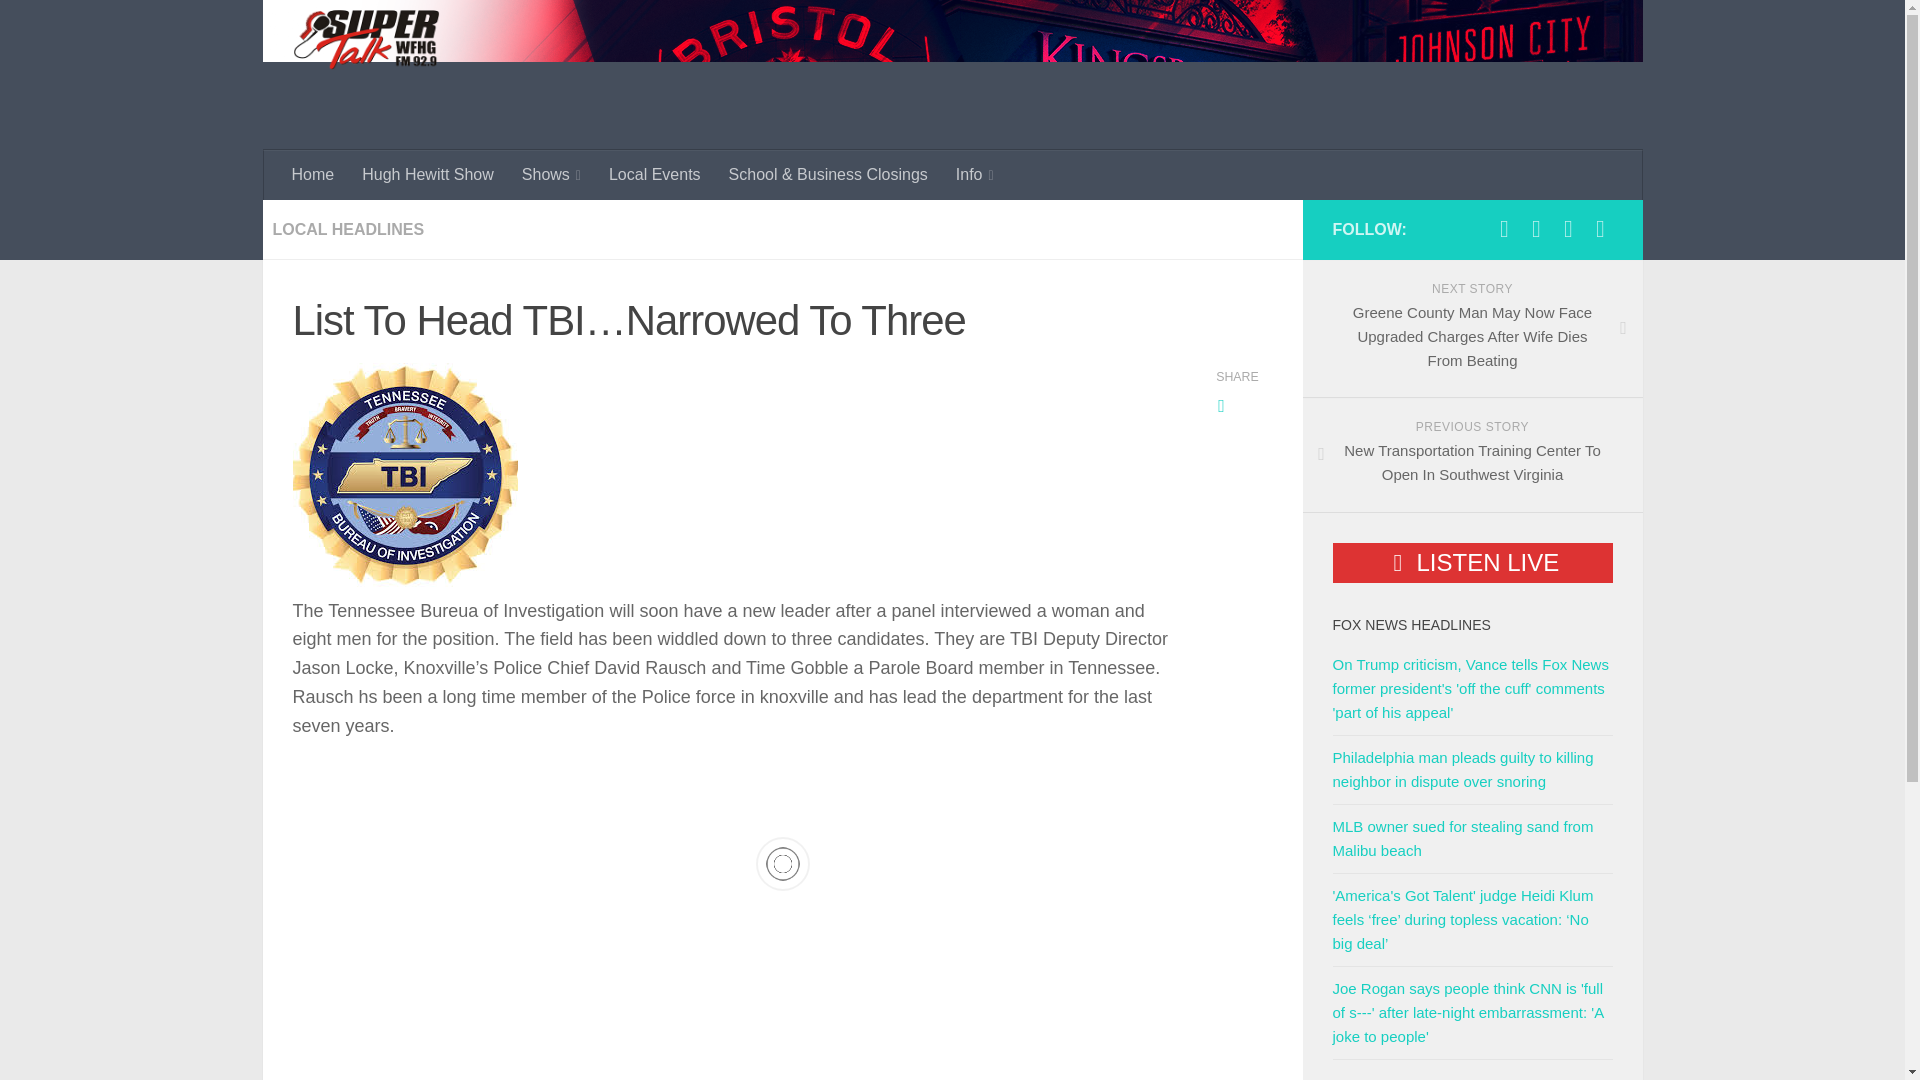 This screenshot has width=1920, height=1080. What do you see at coordinates (1600, 228) in the screenshot?
I see `Rss Feed` at bounding box center [1600, 228].